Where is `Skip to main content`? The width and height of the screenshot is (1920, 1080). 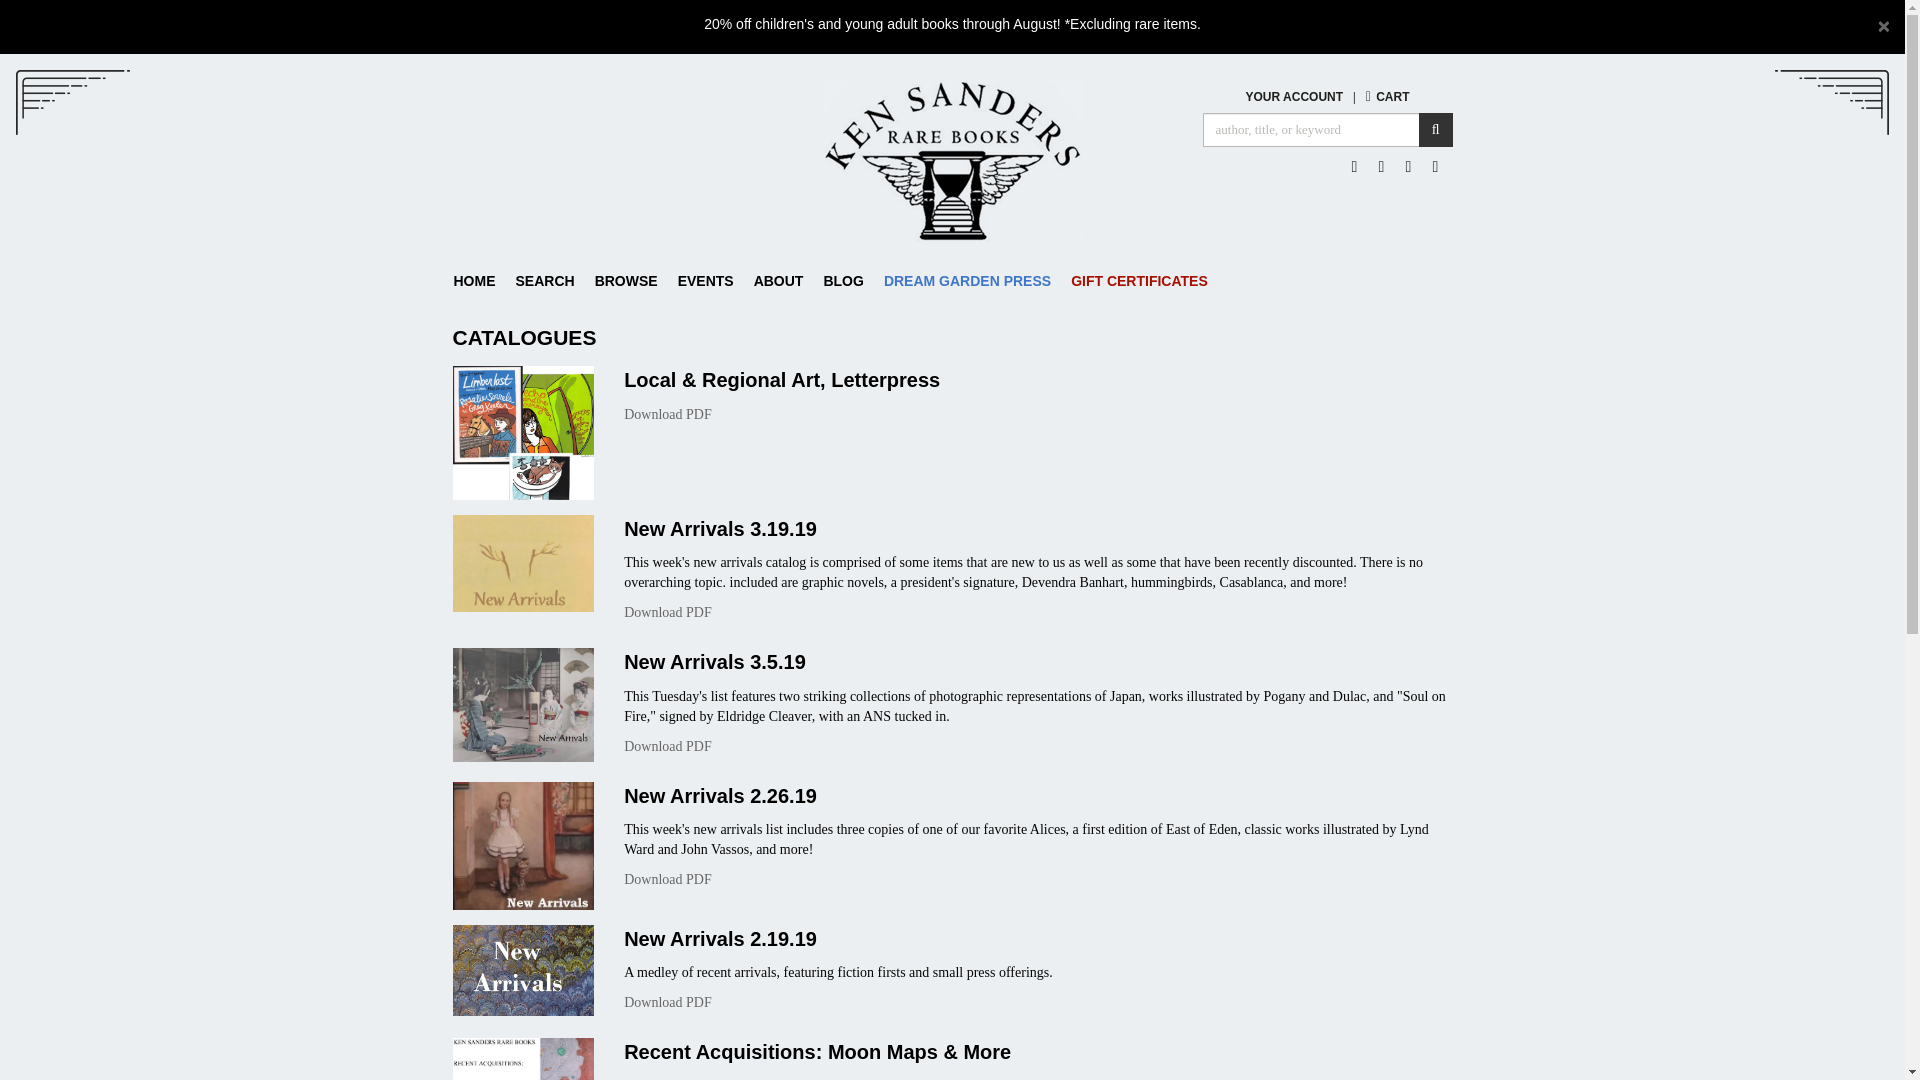
Skip to main content is located at coordinates (10, 63).